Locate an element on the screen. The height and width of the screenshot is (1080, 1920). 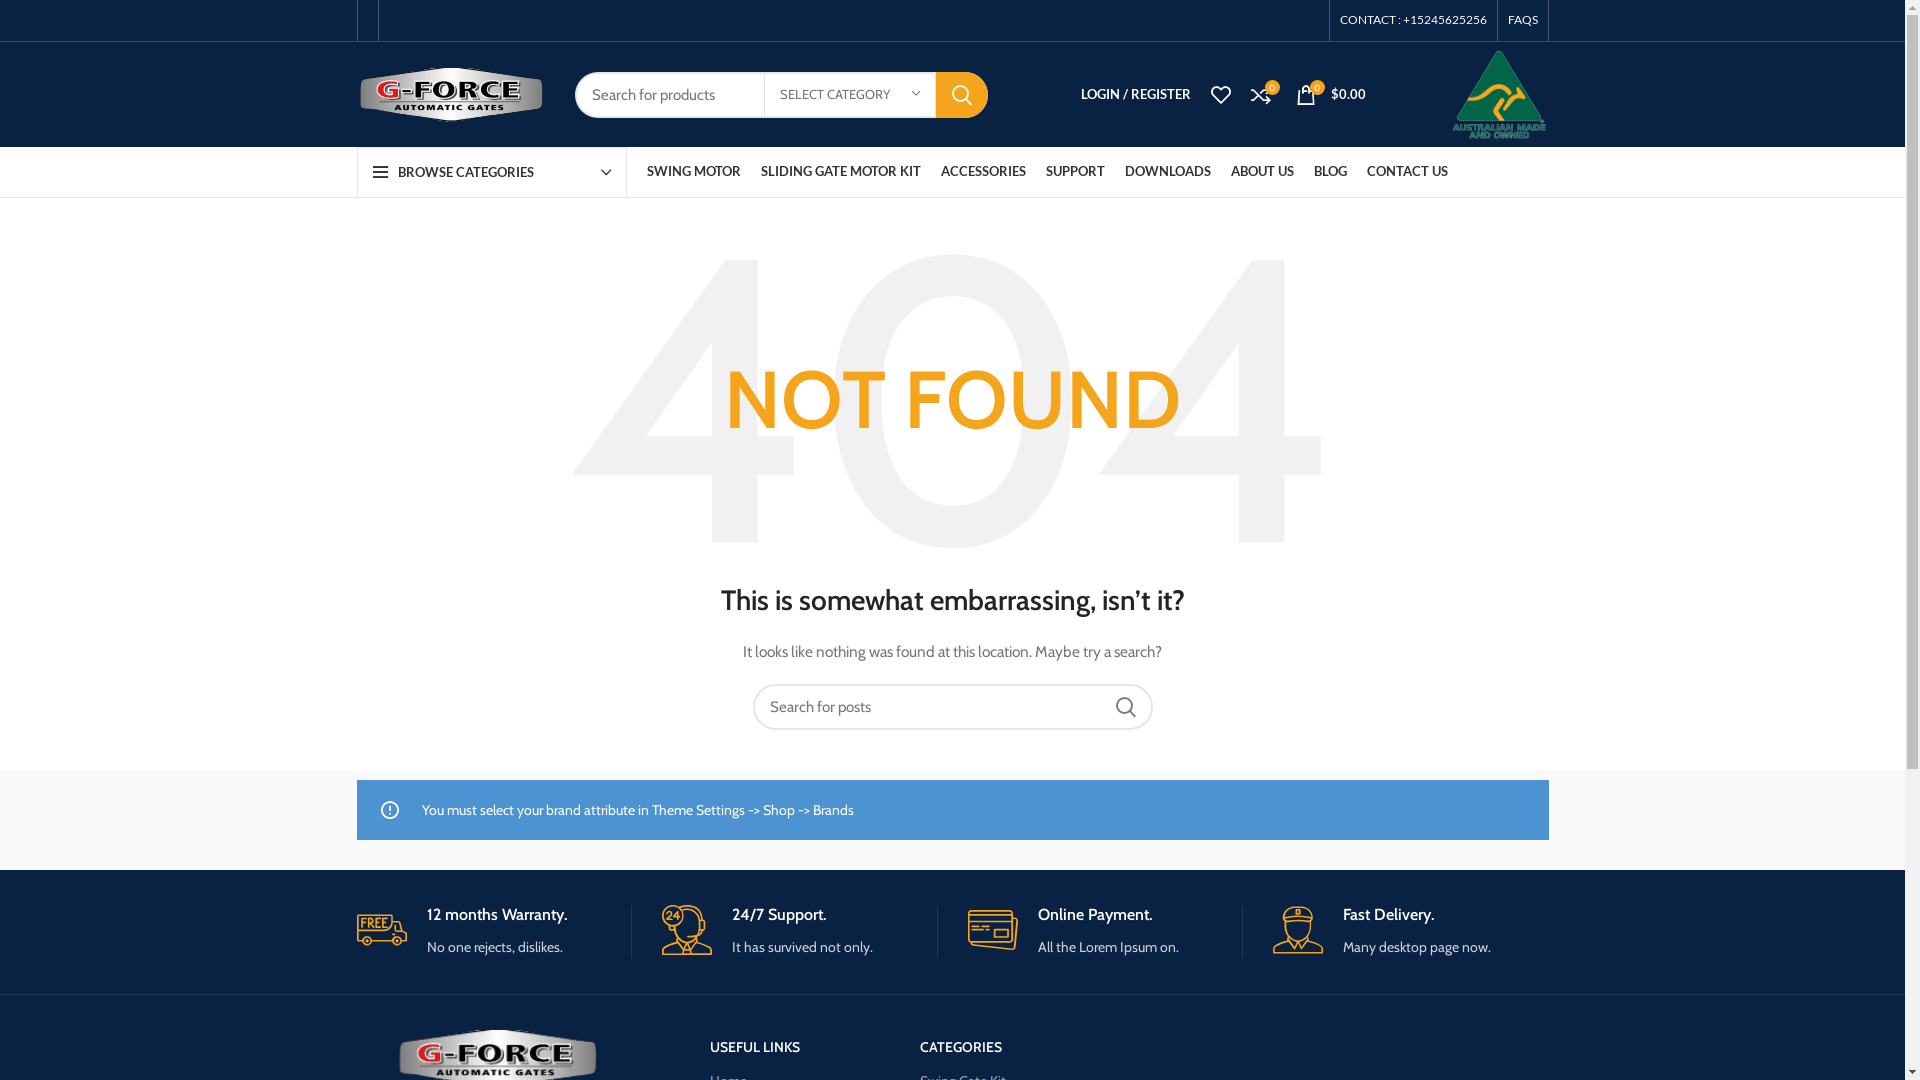
CATEGORIES is located at coordinates (1083, 1047).